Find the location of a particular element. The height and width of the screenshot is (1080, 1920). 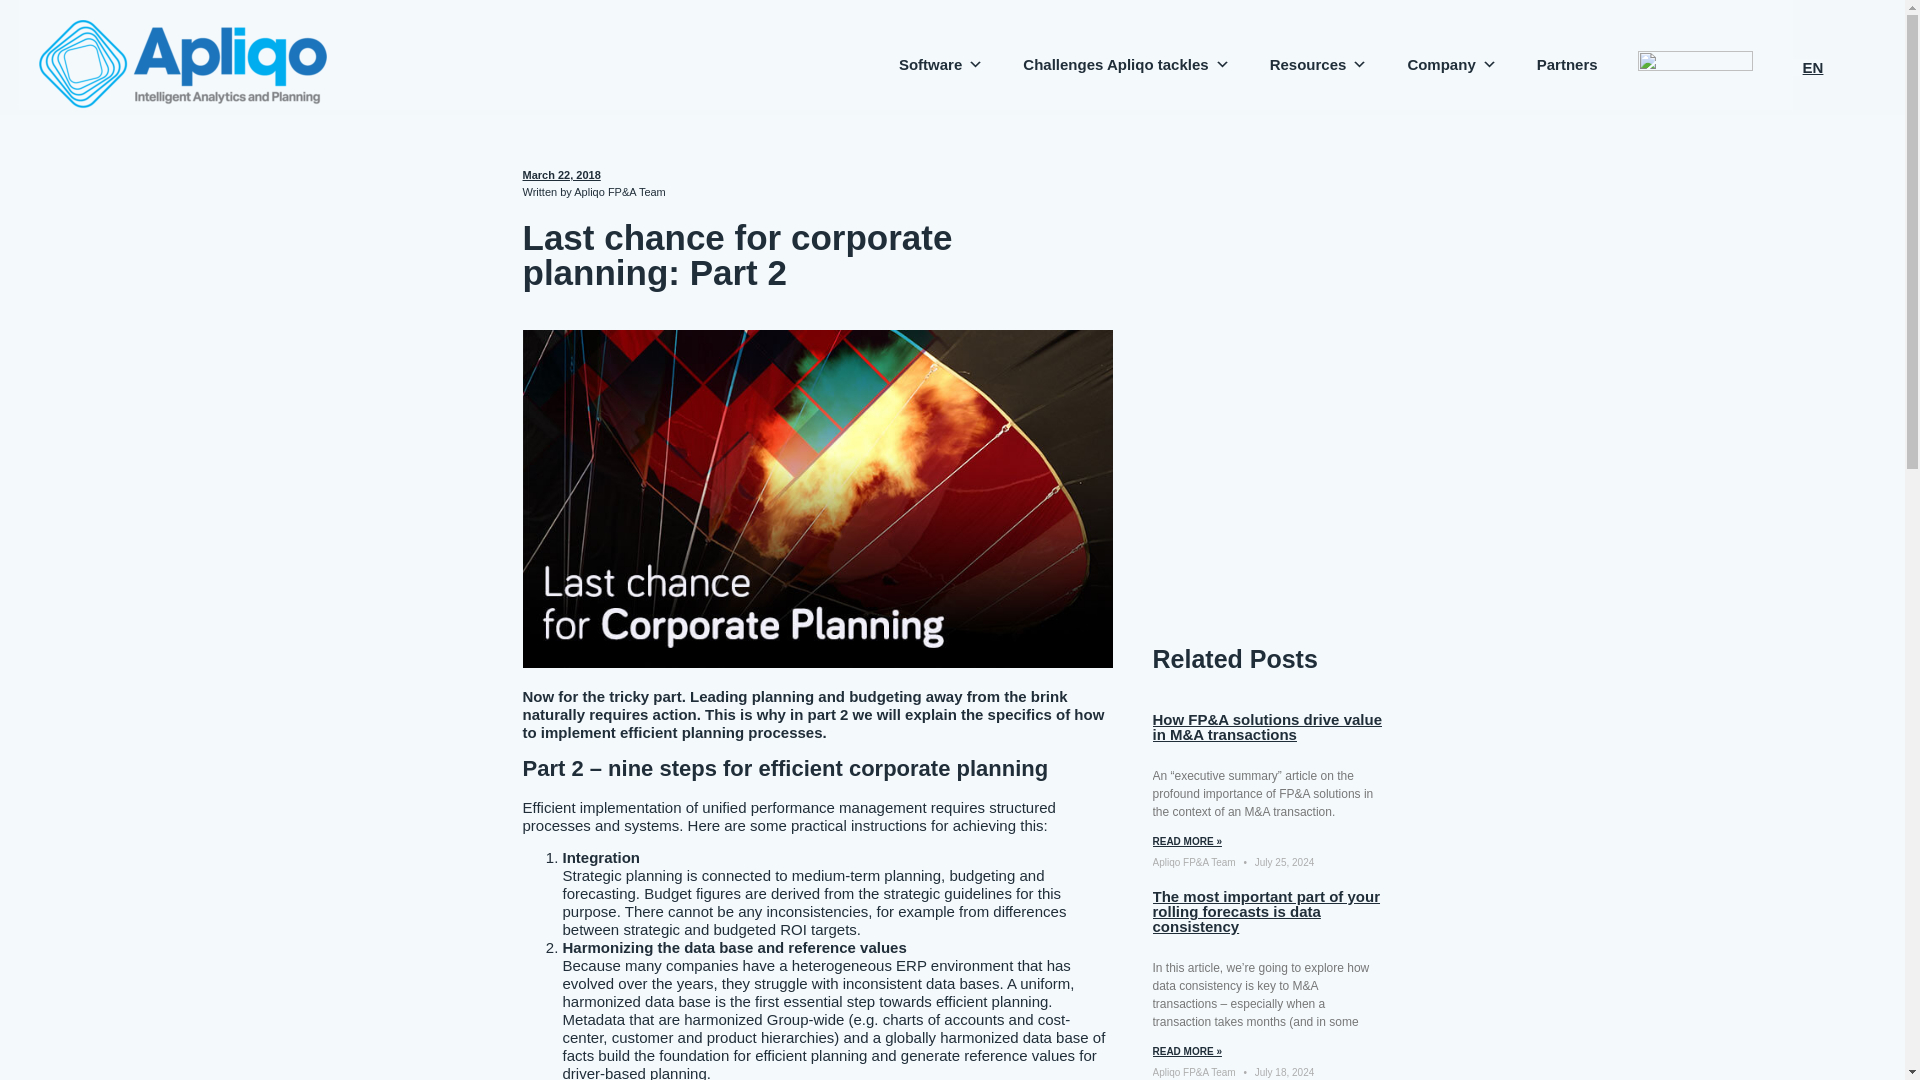

Resources is located at coordinates (1318, 54).